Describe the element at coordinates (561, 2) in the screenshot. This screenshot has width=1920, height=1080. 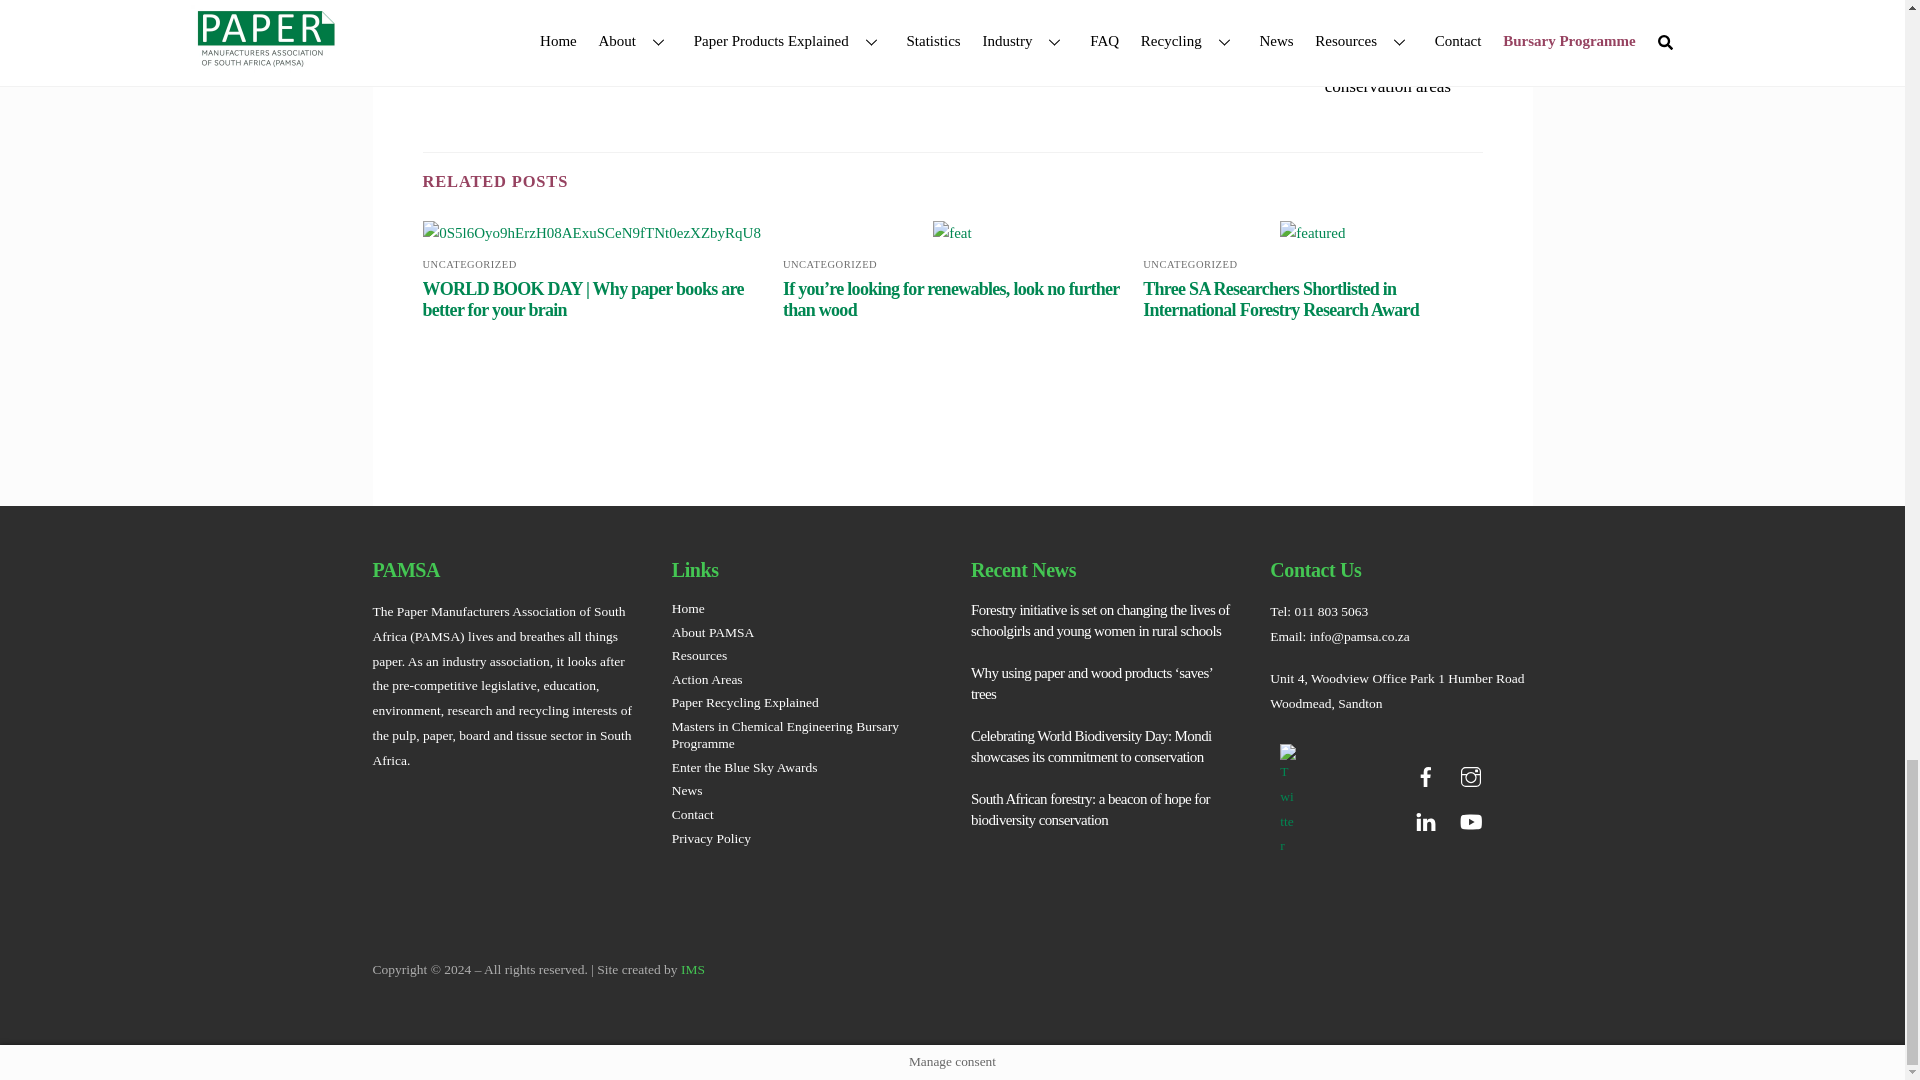
I see `Pinterest` at that location.